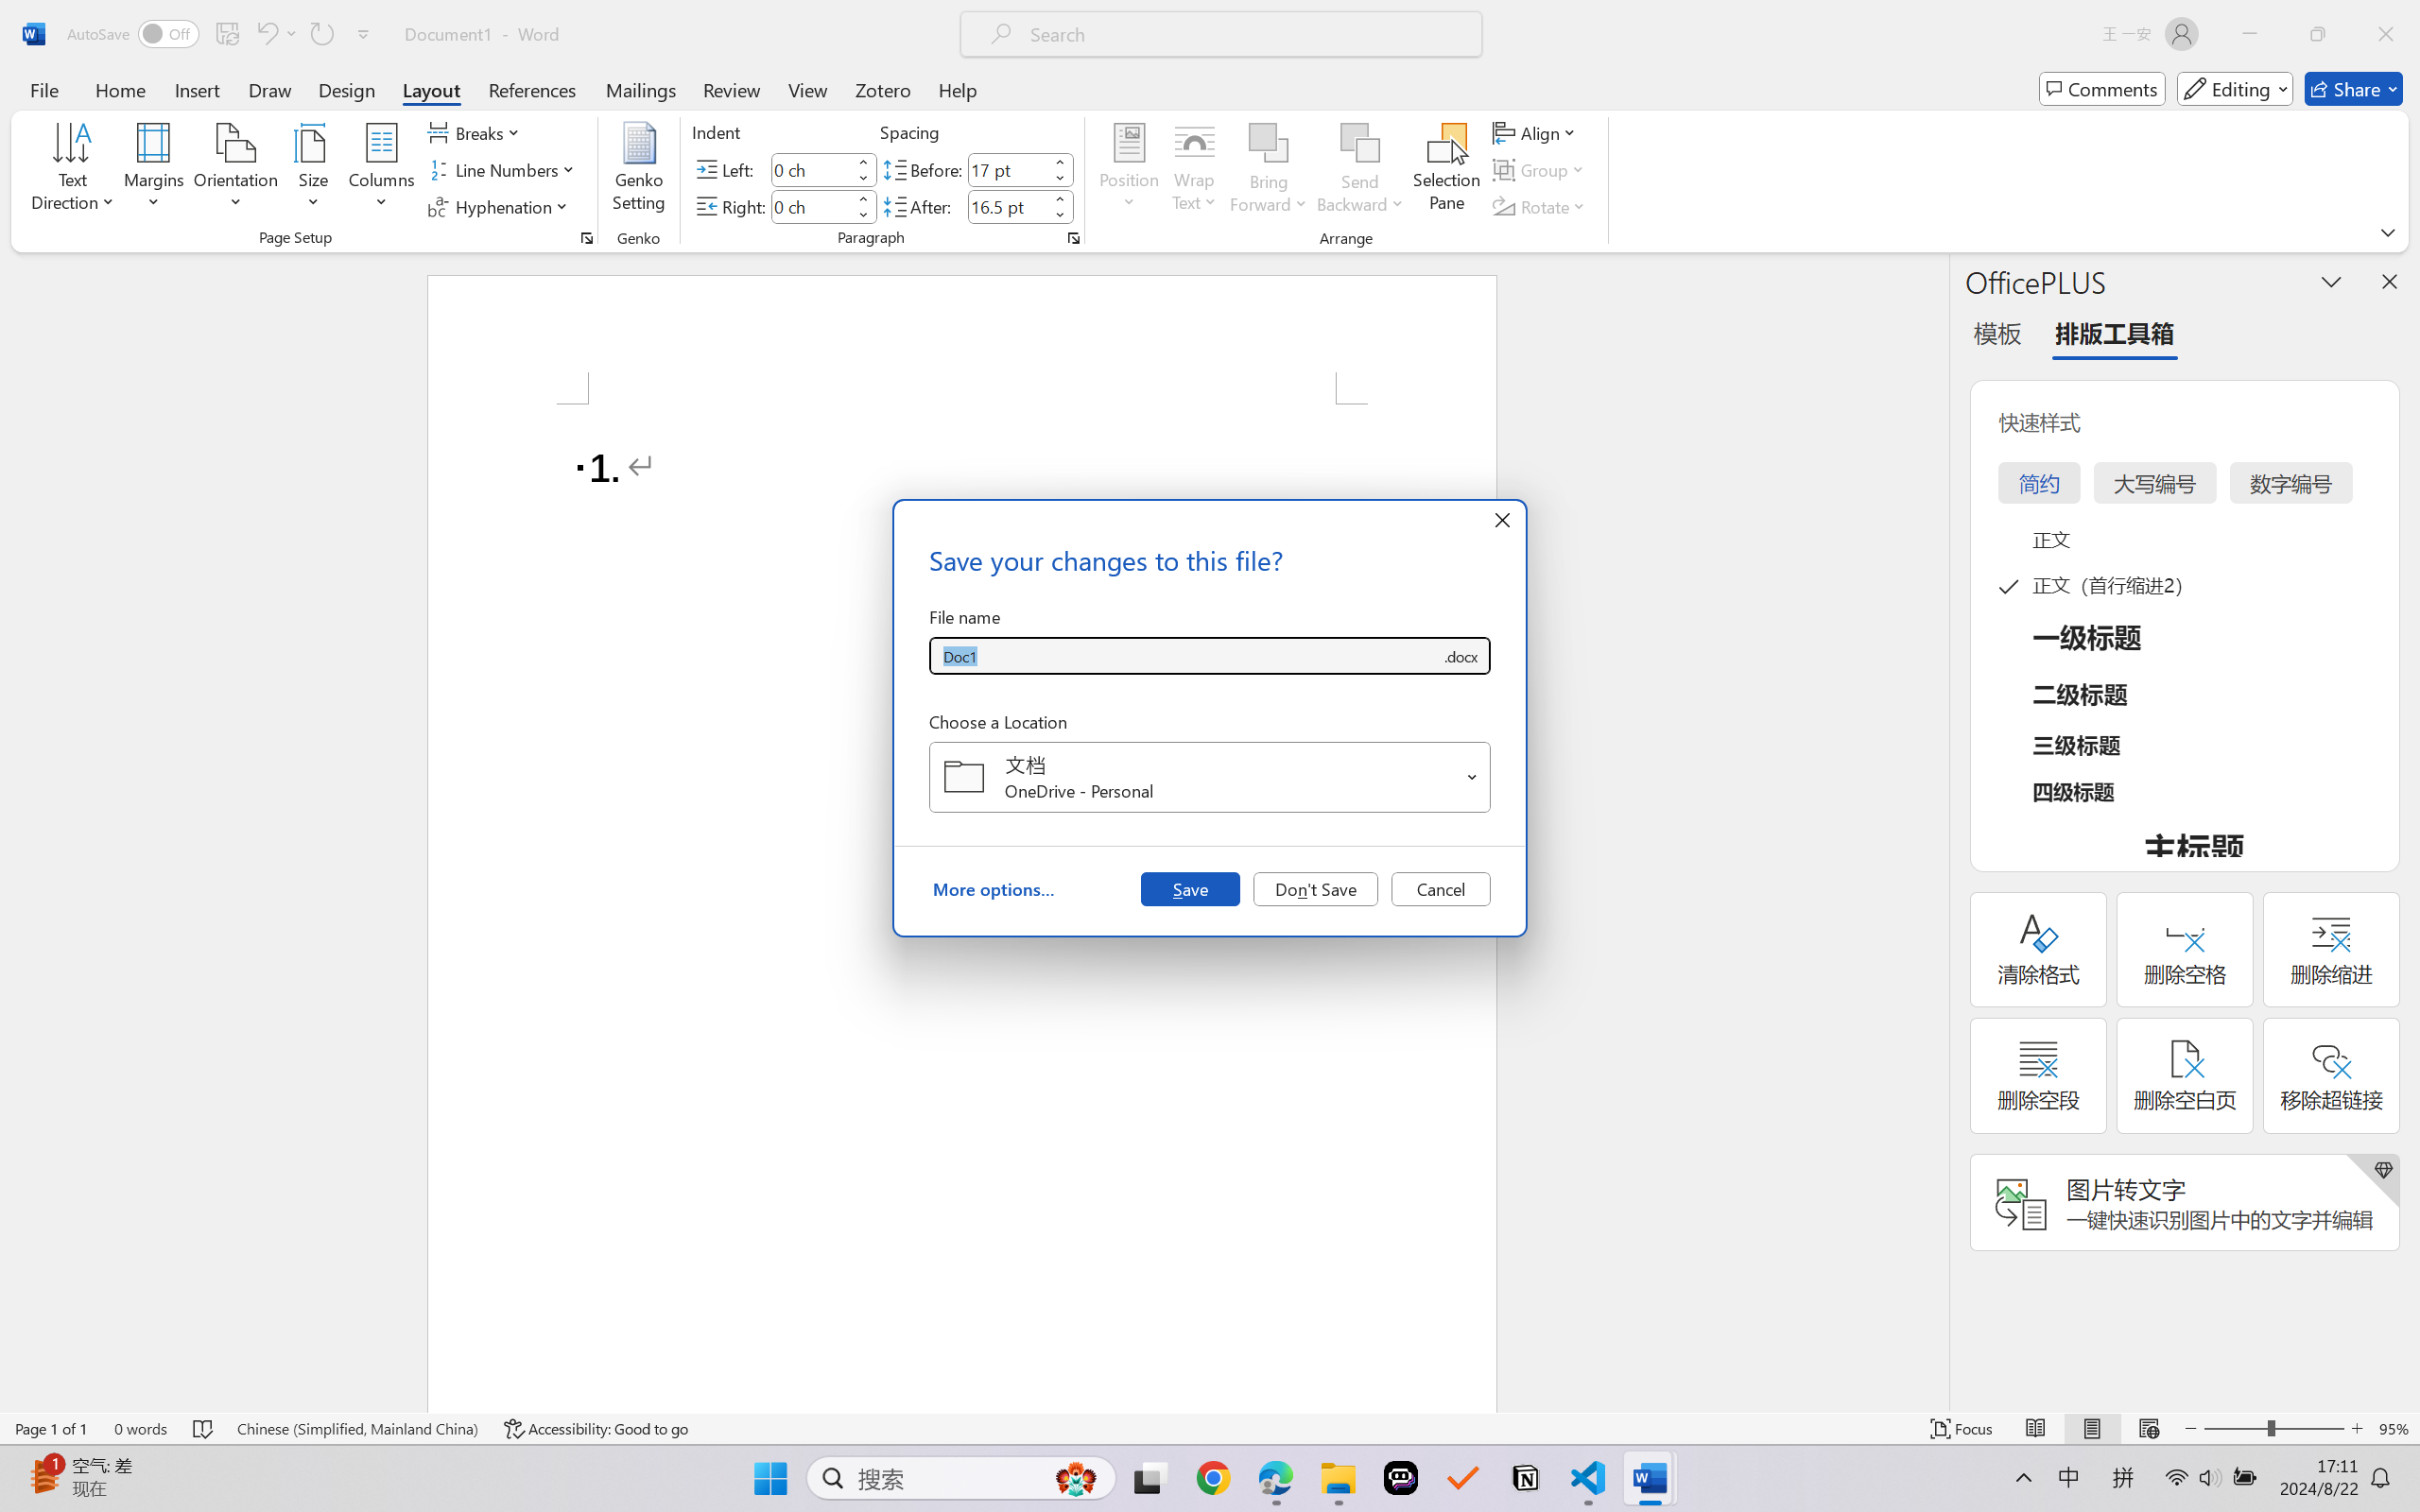  What do you see at coordinates (1541, 170) in the screenshot?
I see `Group` at bounding box center [1541, 170].